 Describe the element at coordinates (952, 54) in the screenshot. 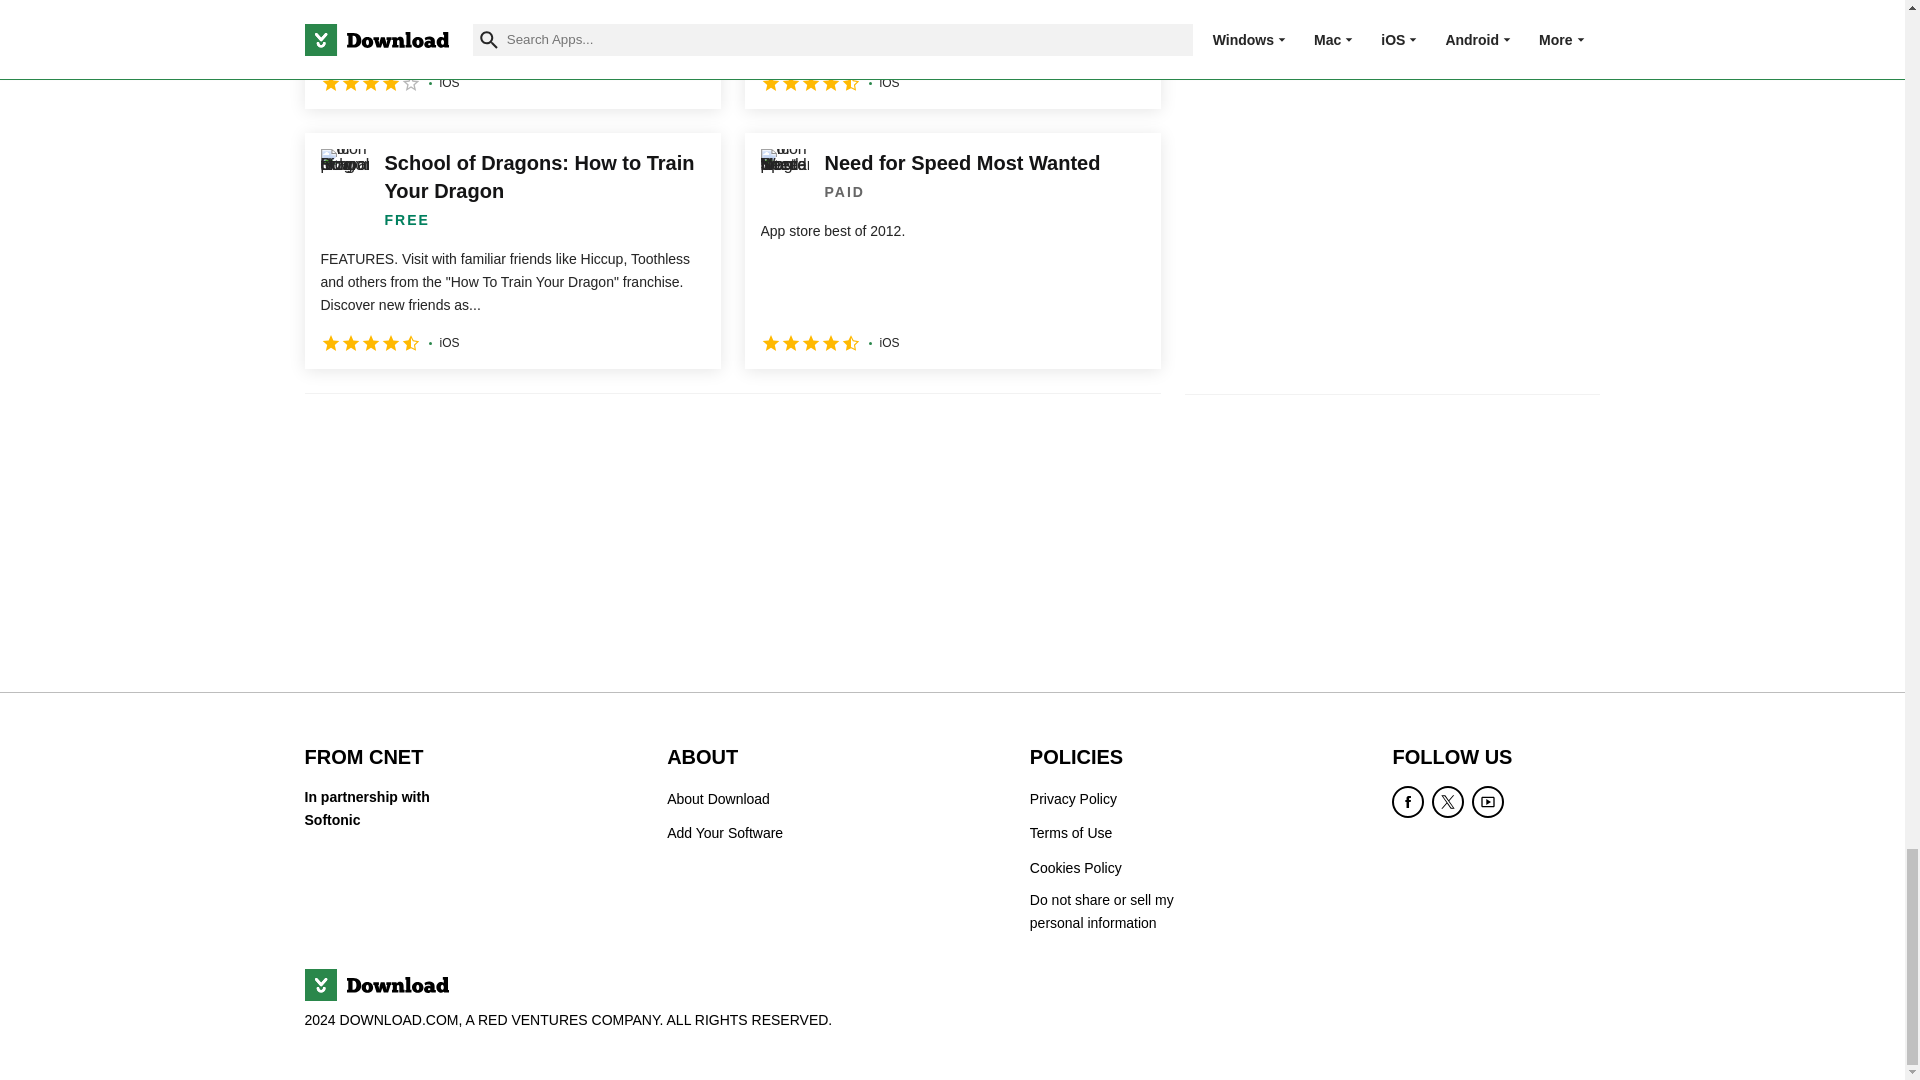

I see `CUPHEAD MOBILE` at that location.